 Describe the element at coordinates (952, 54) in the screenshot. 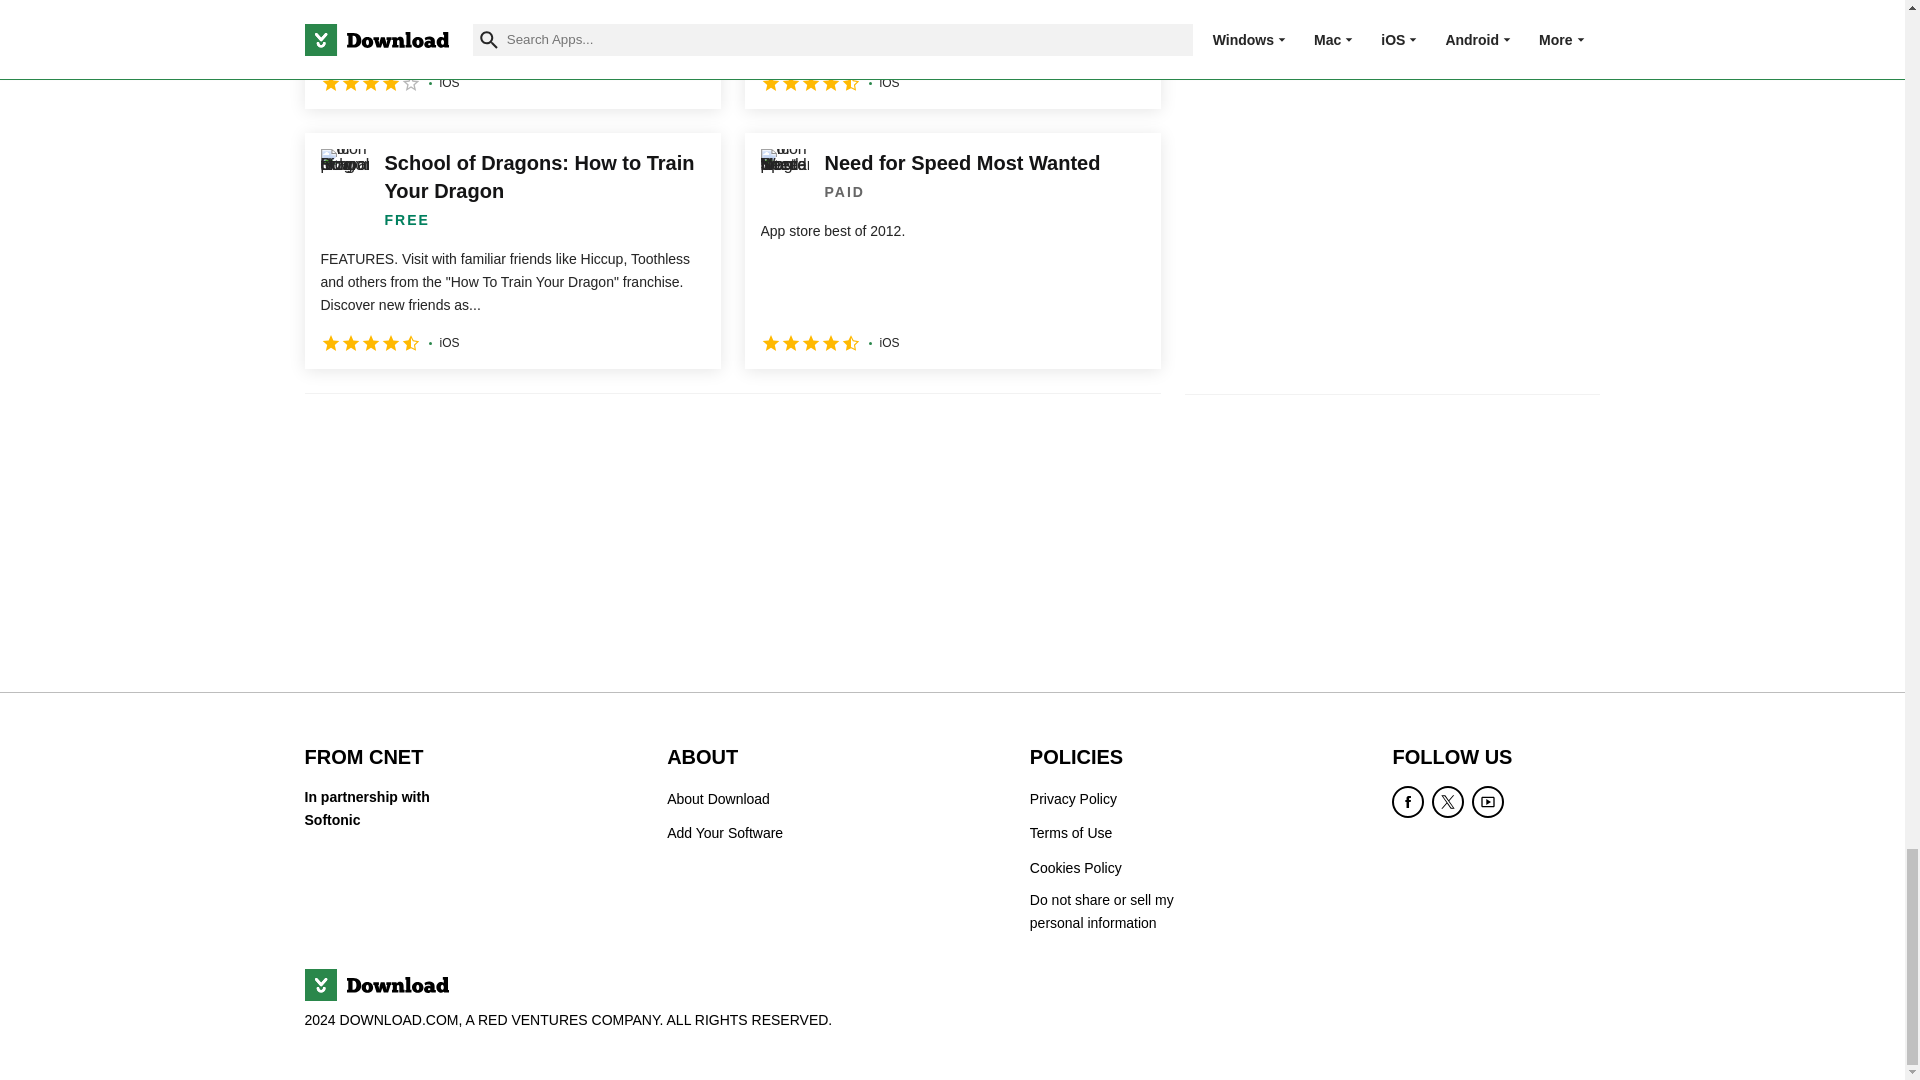

I see `CUPHEAD MOBILE` at that location.